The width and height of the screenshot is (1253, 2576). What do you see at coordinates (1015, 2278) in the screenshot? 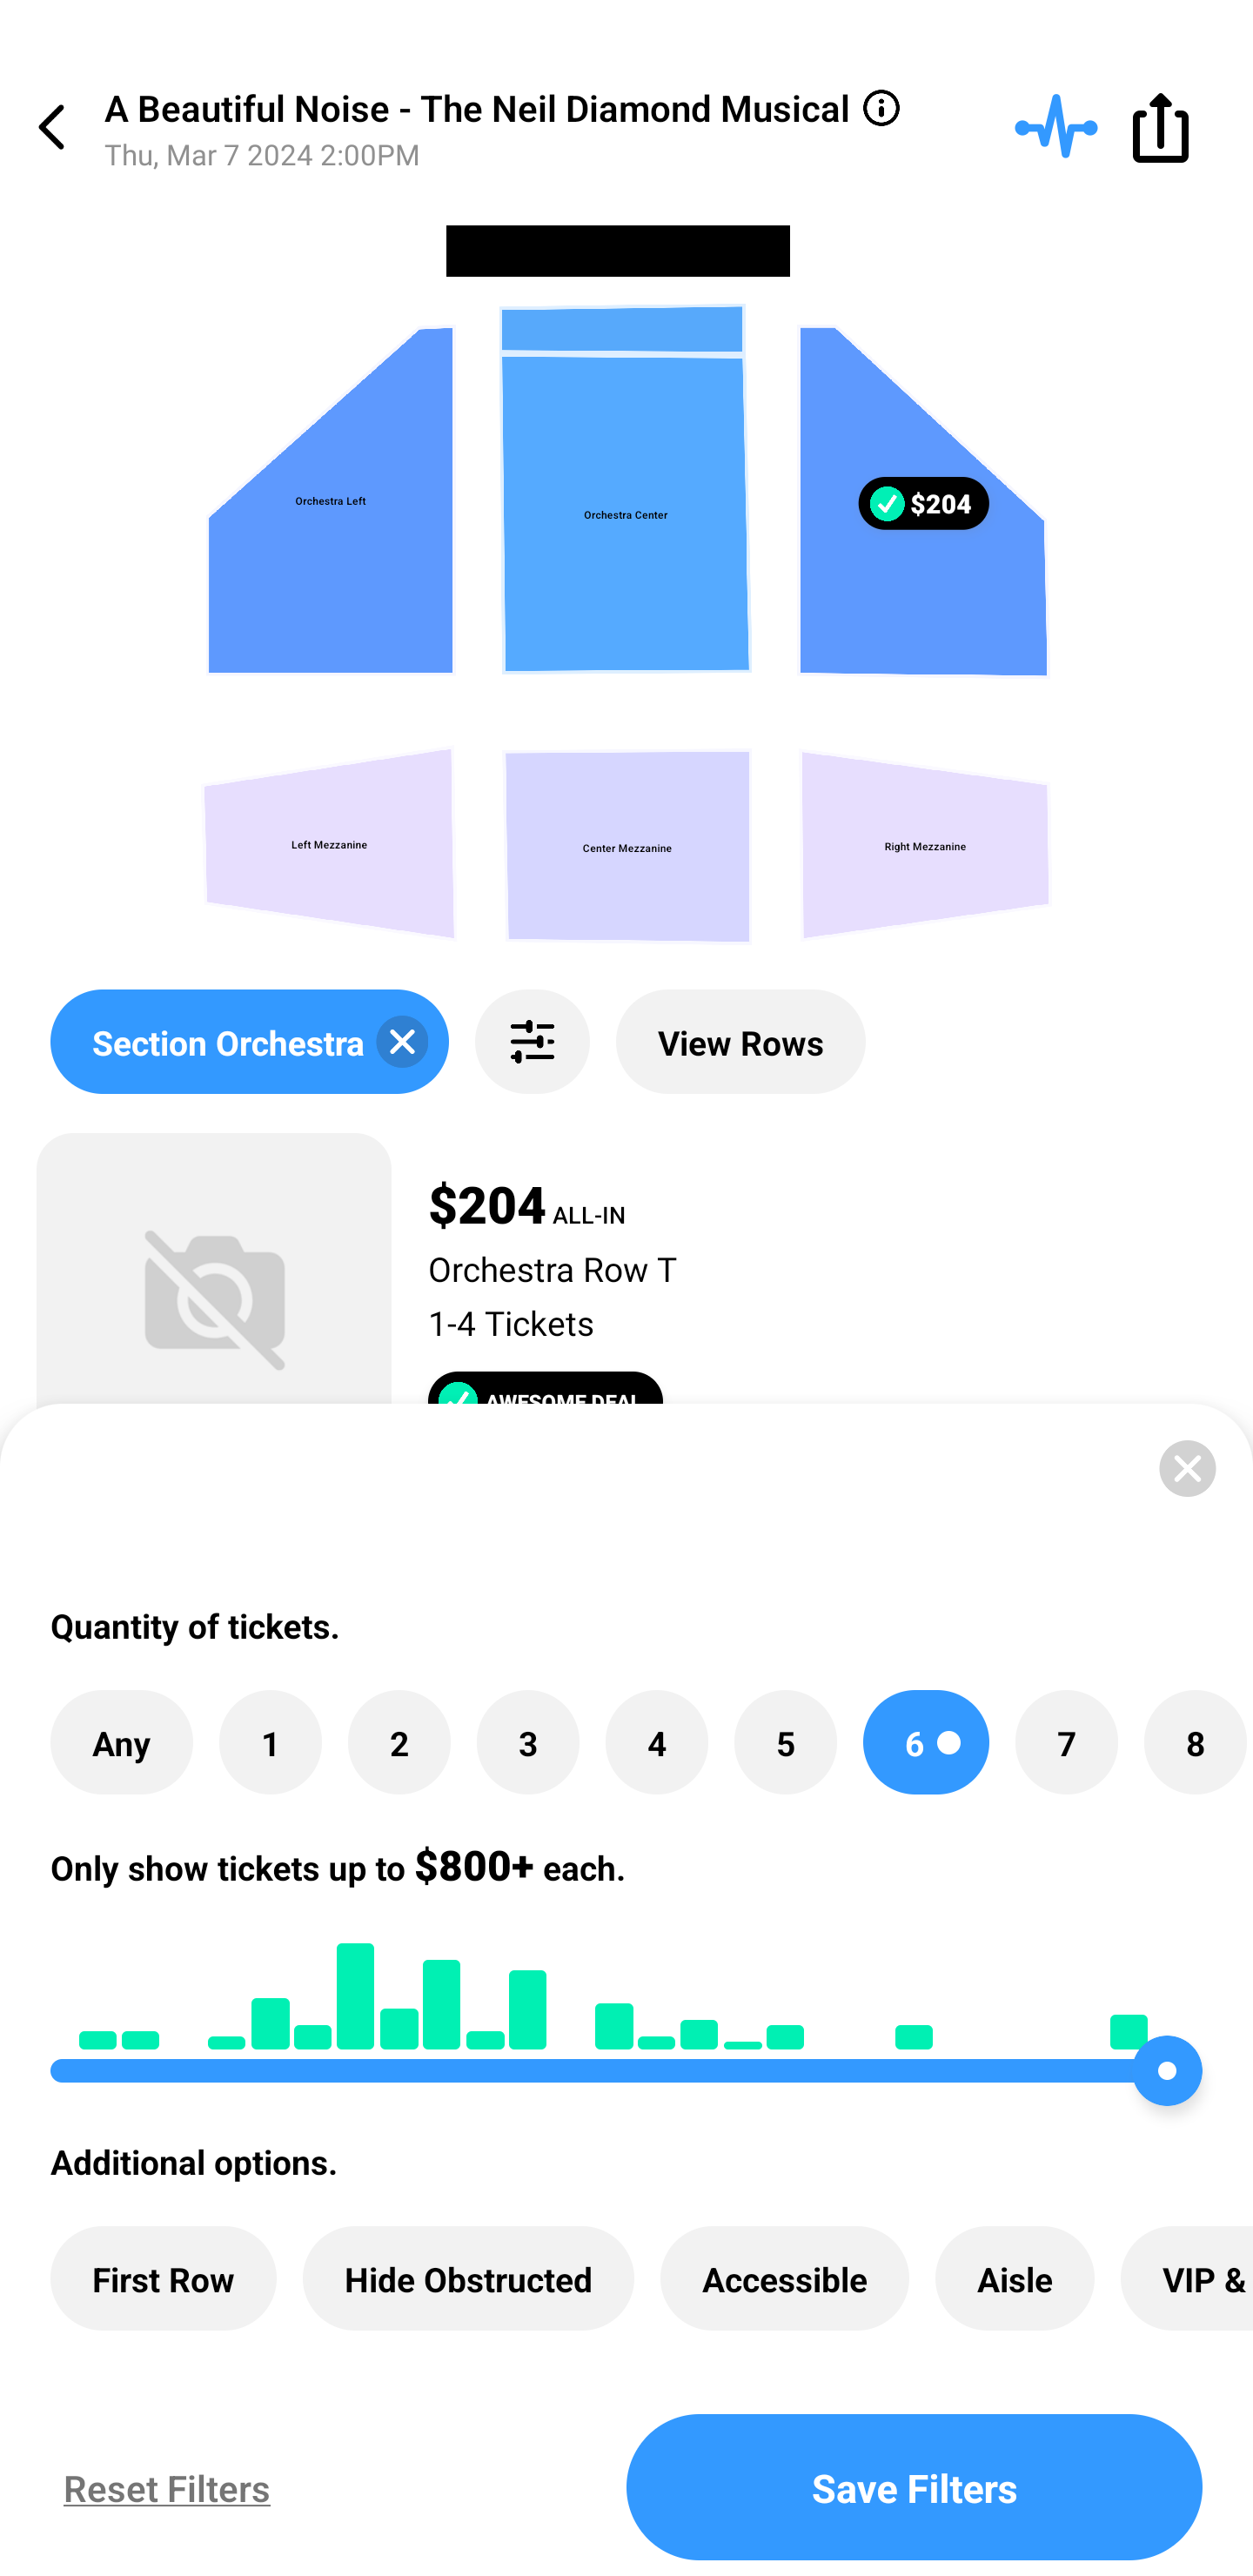
I see `Aisle` at bounding box center [1015, 2278].